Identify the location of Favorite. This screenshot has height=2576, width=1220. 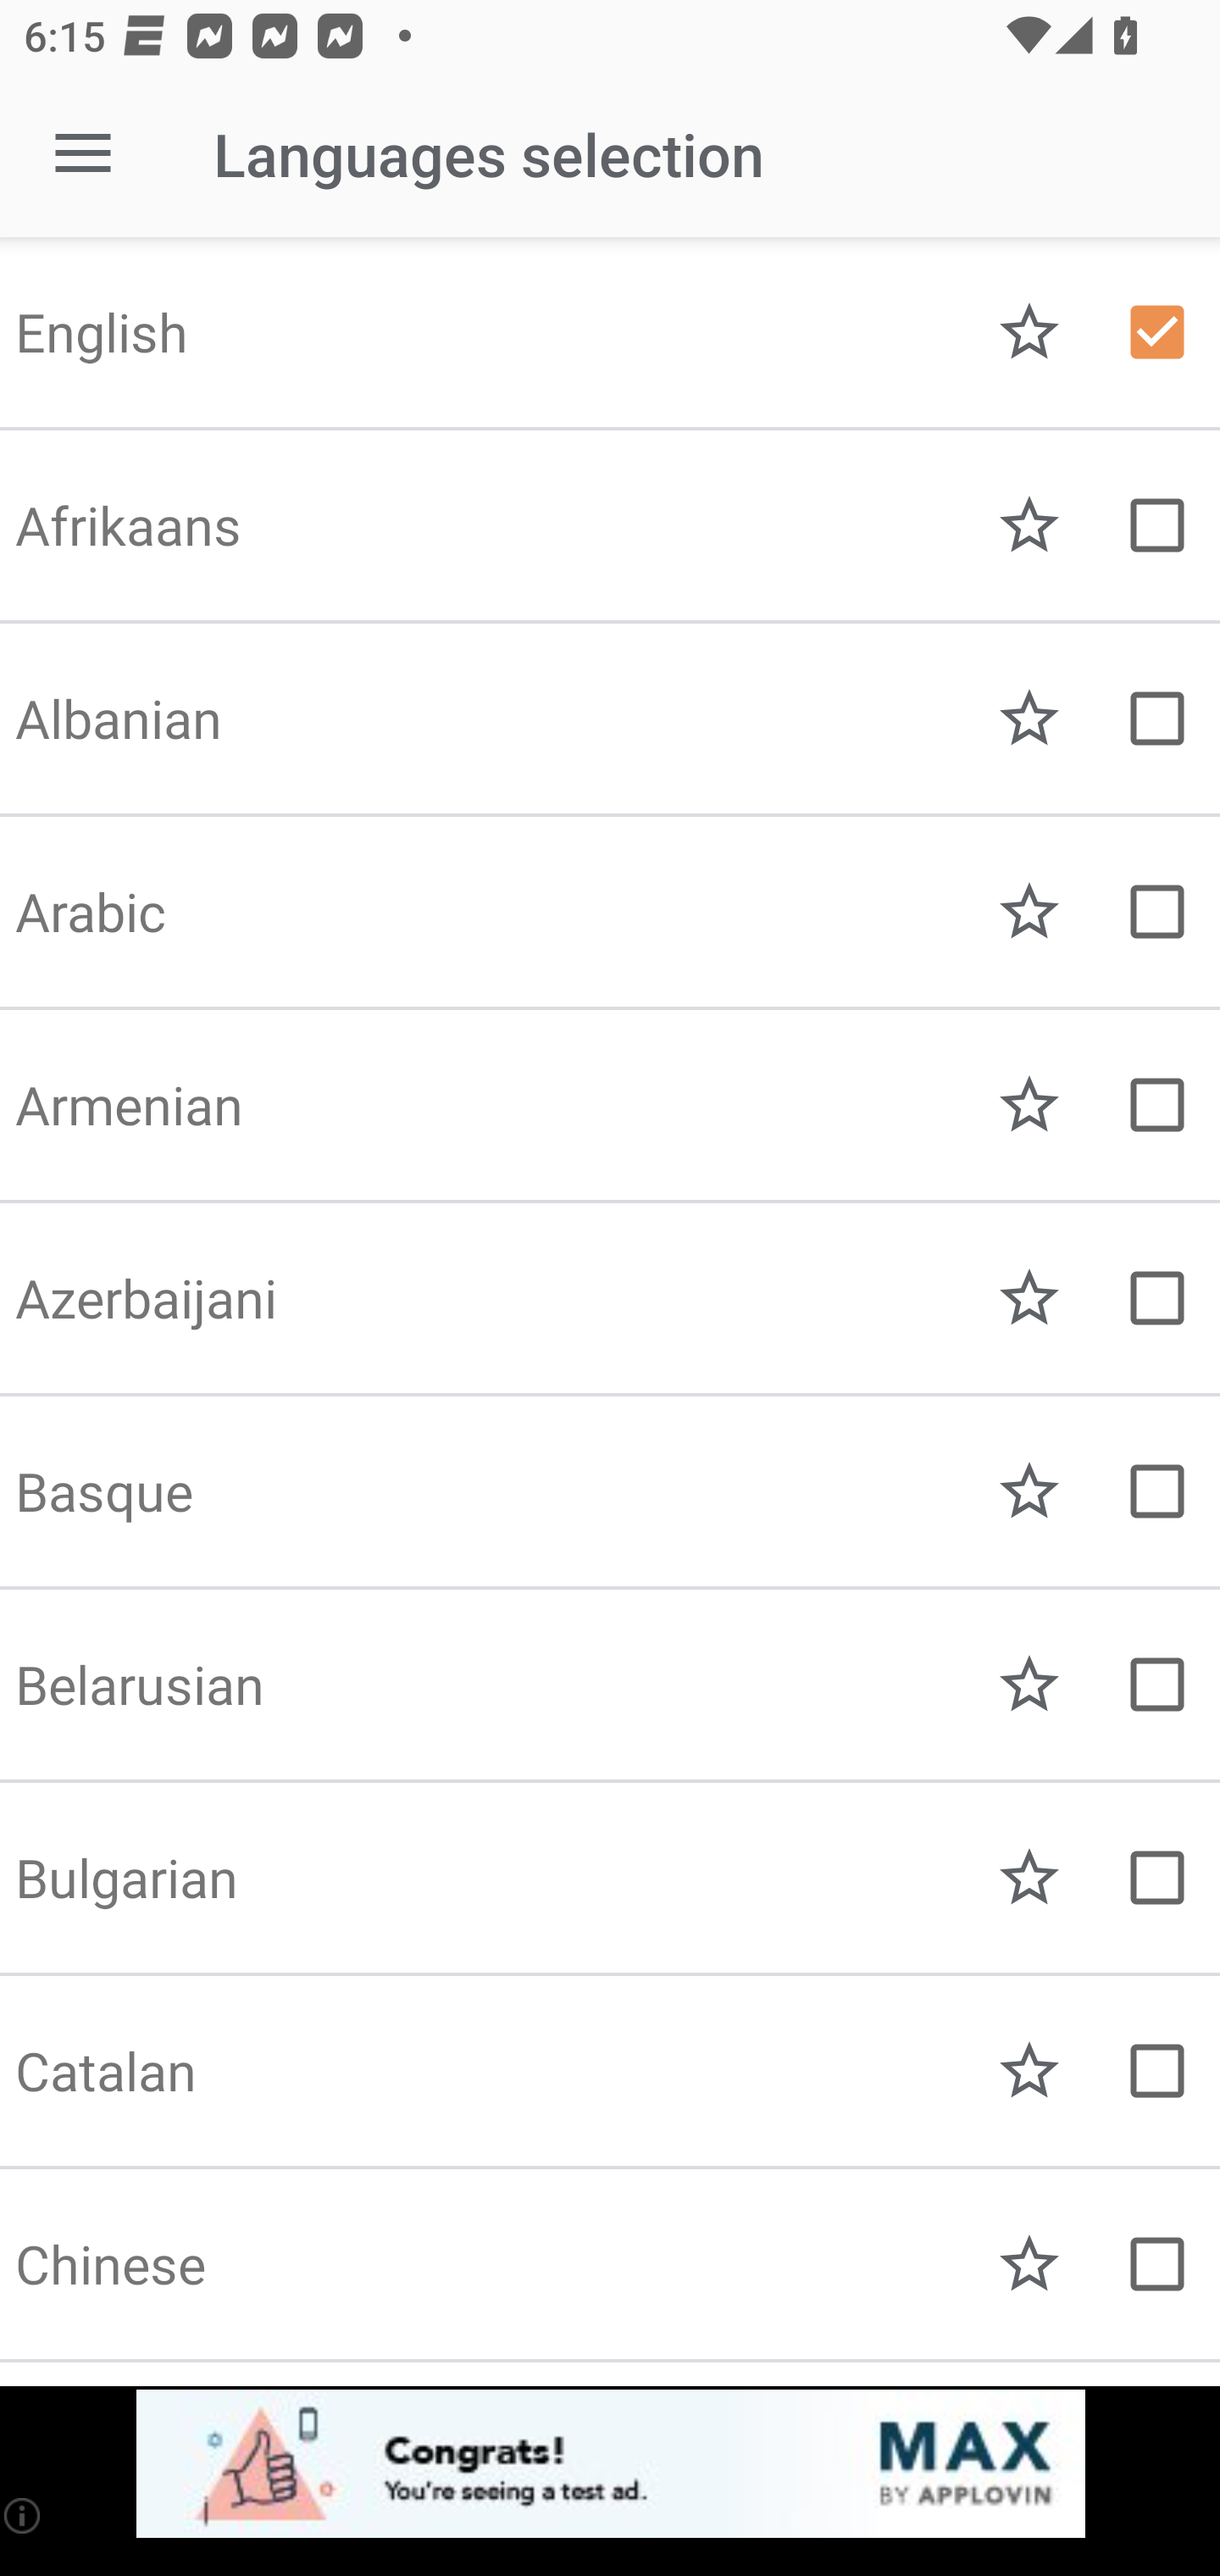
(1029, 1298).